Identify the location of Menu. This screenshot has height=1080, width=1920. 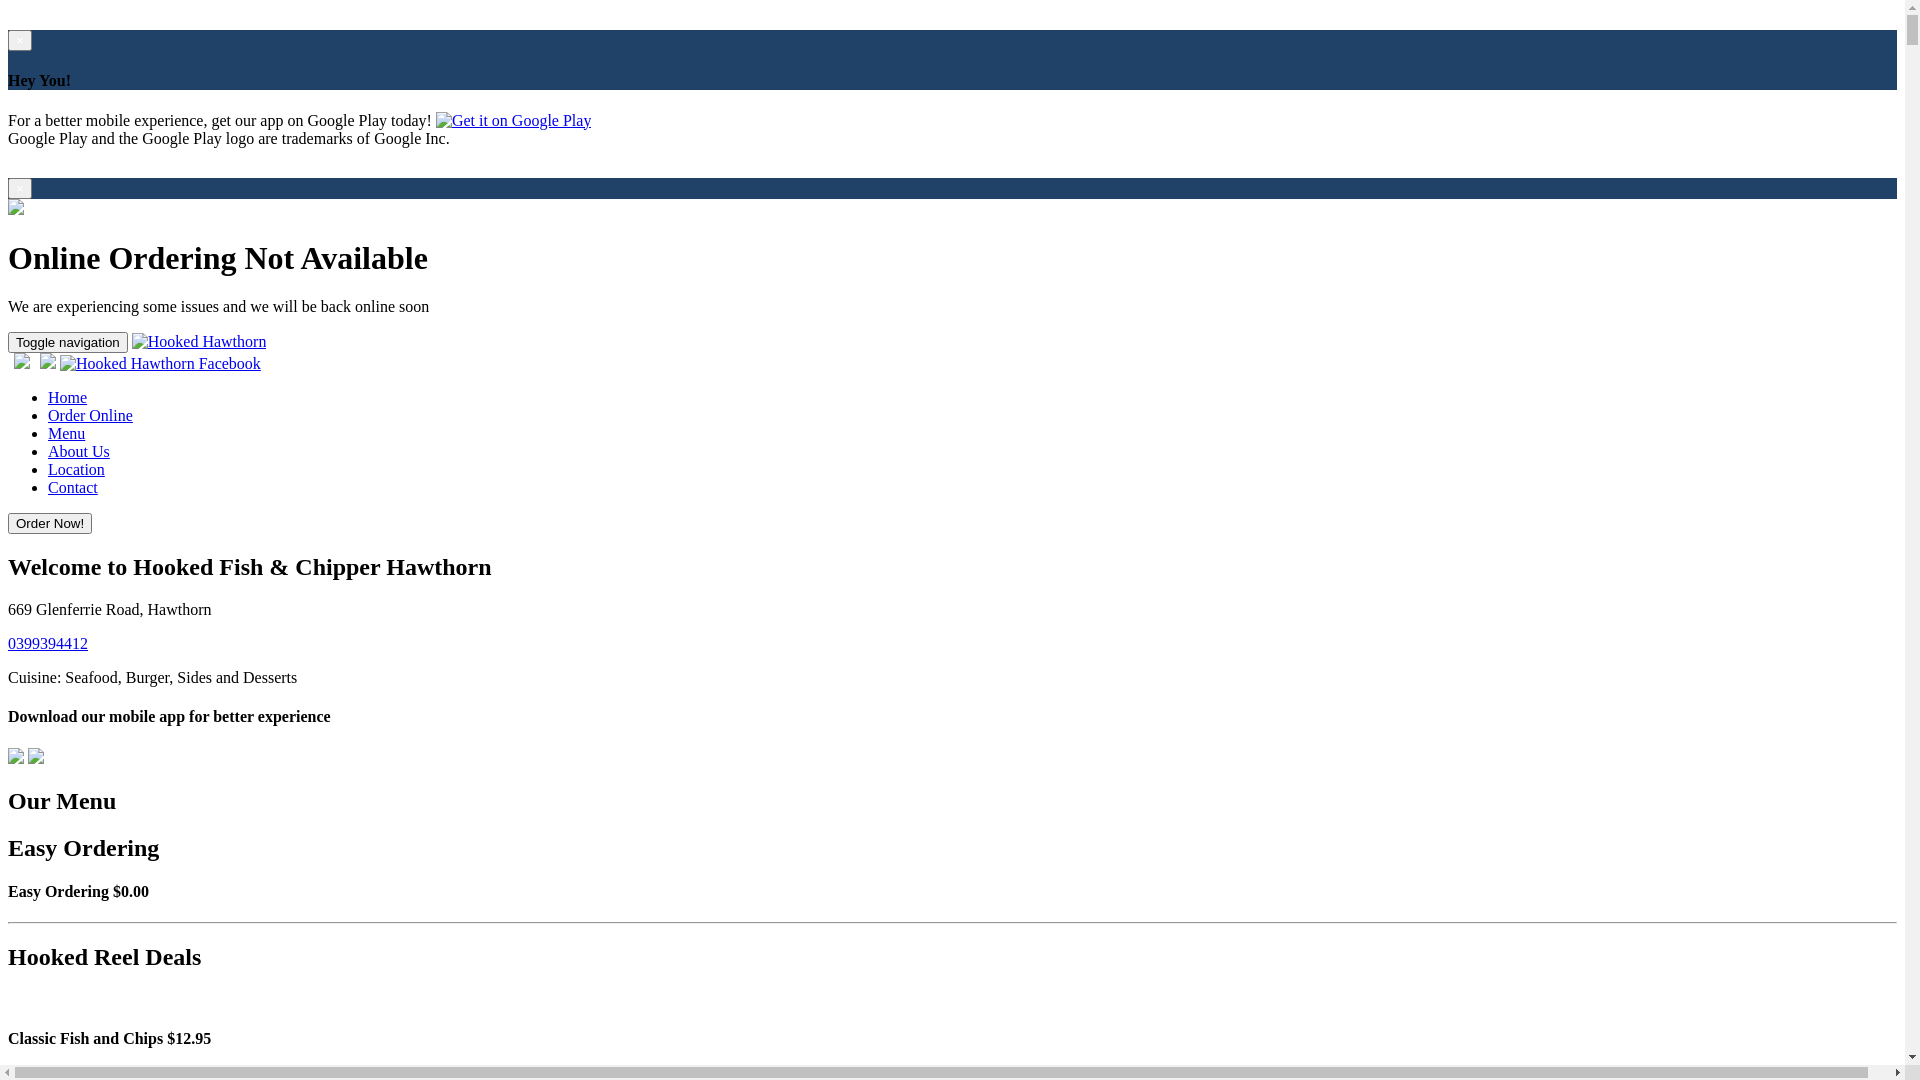
(66, 434).